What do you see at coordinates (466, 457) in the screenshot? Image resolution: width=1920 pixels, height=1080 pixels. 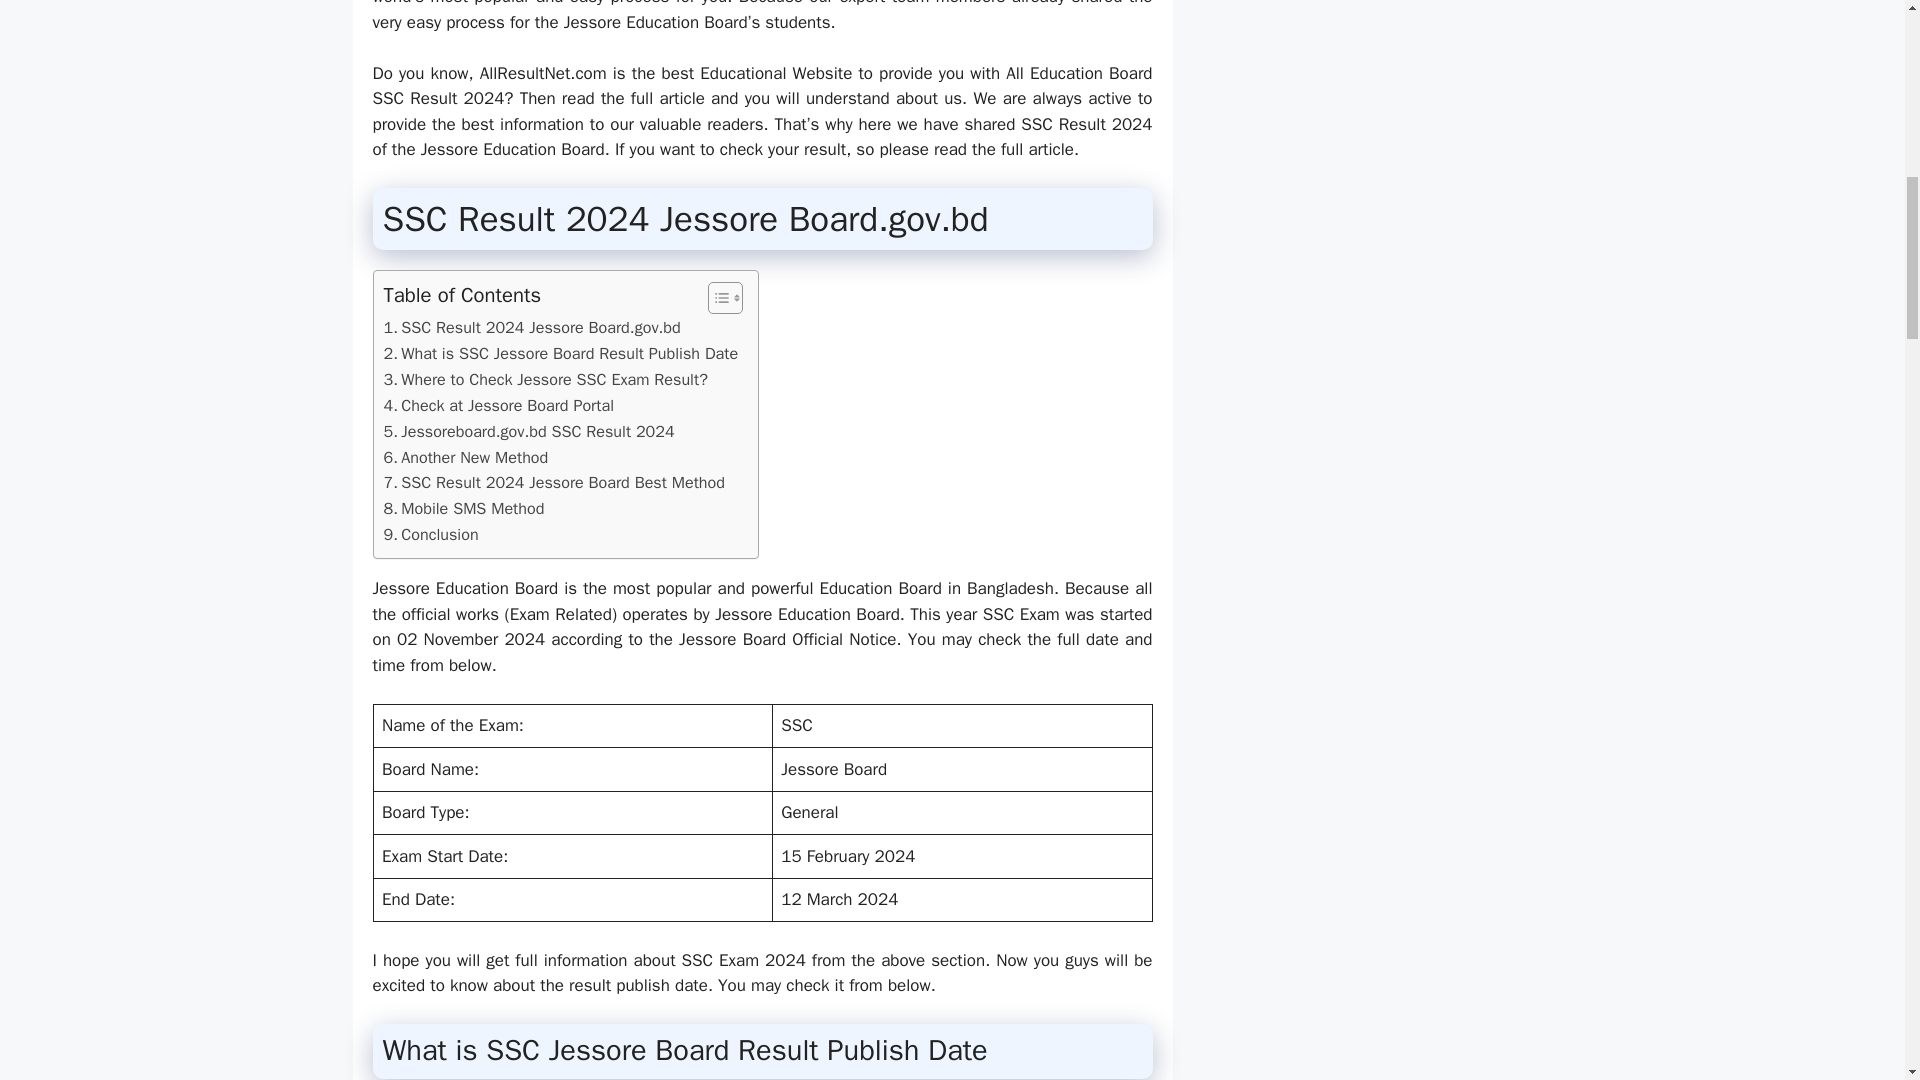 I see `Another New Method` at bounding box center [466, 457].